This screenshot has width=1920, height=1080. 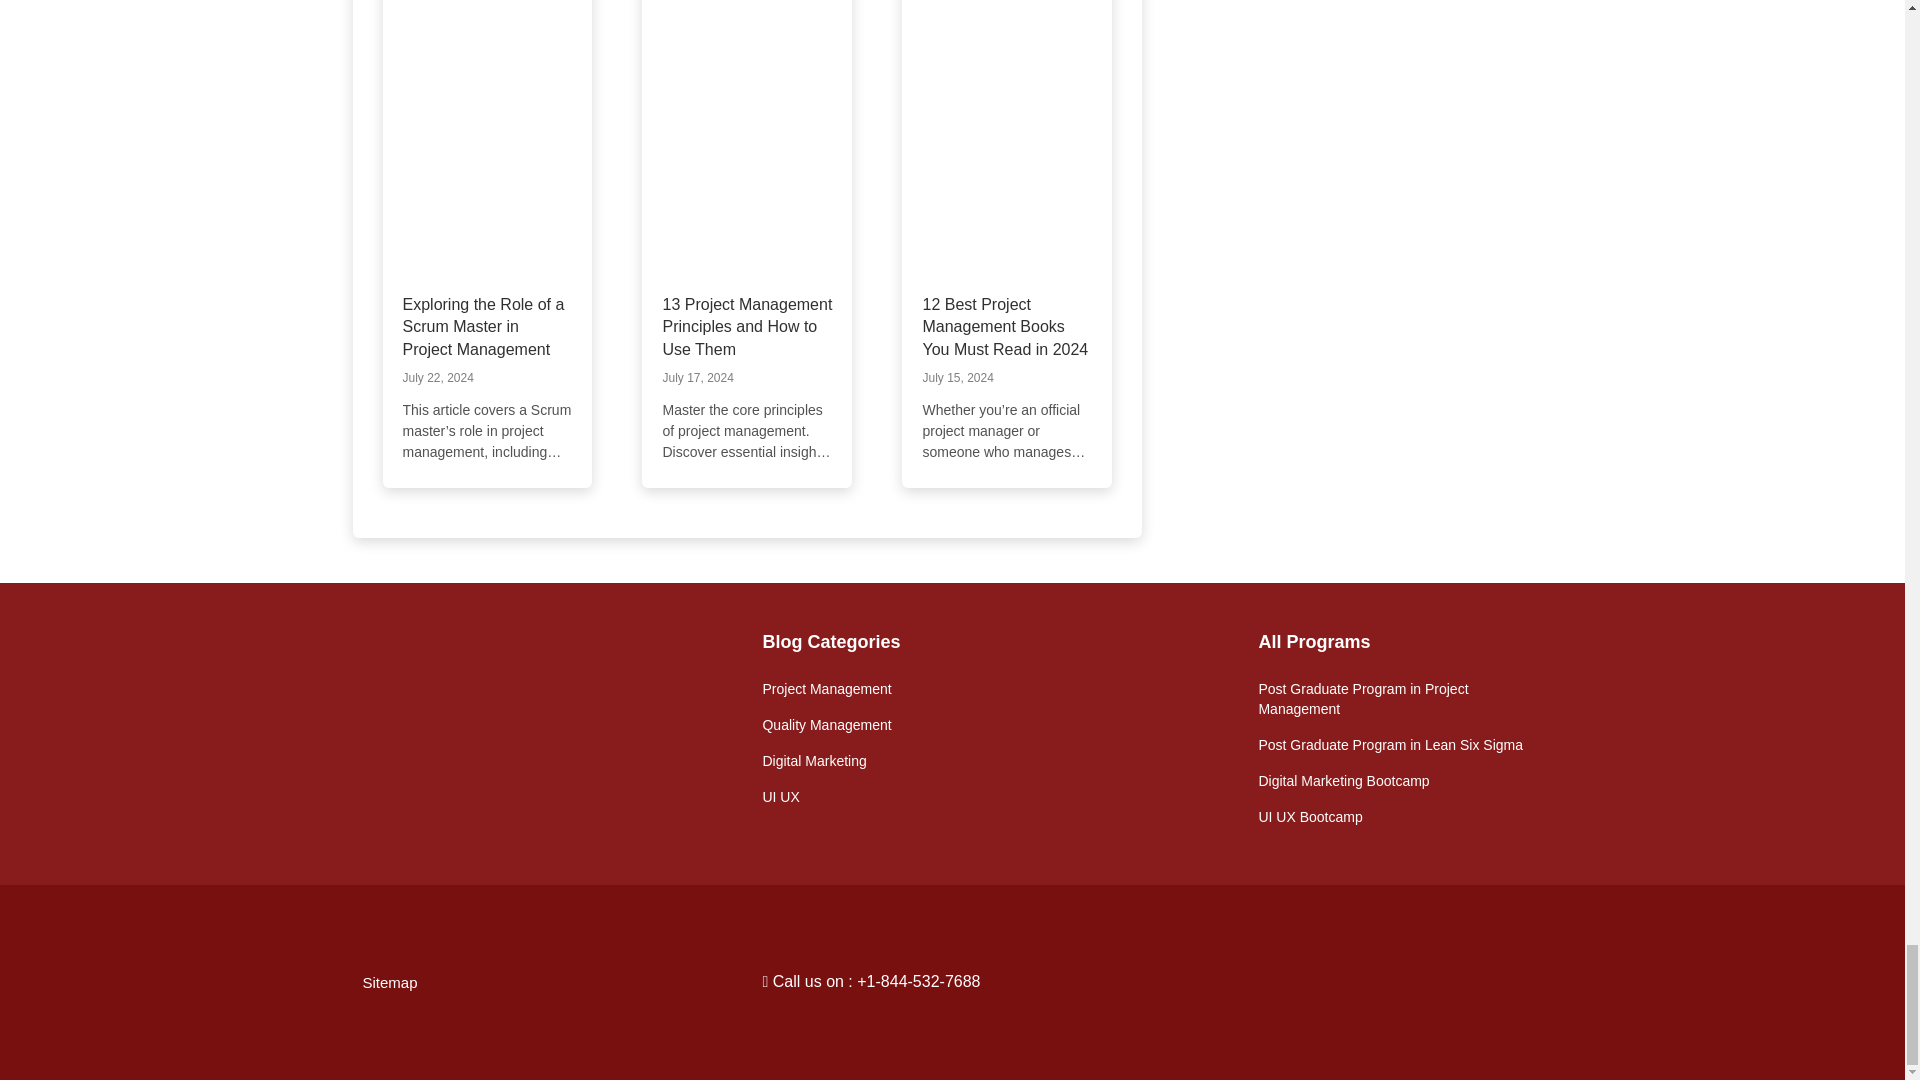 What do you see at coordinates (826, 688) in the screenshot?
I see `Project Management` at bounding box center [826, 688].